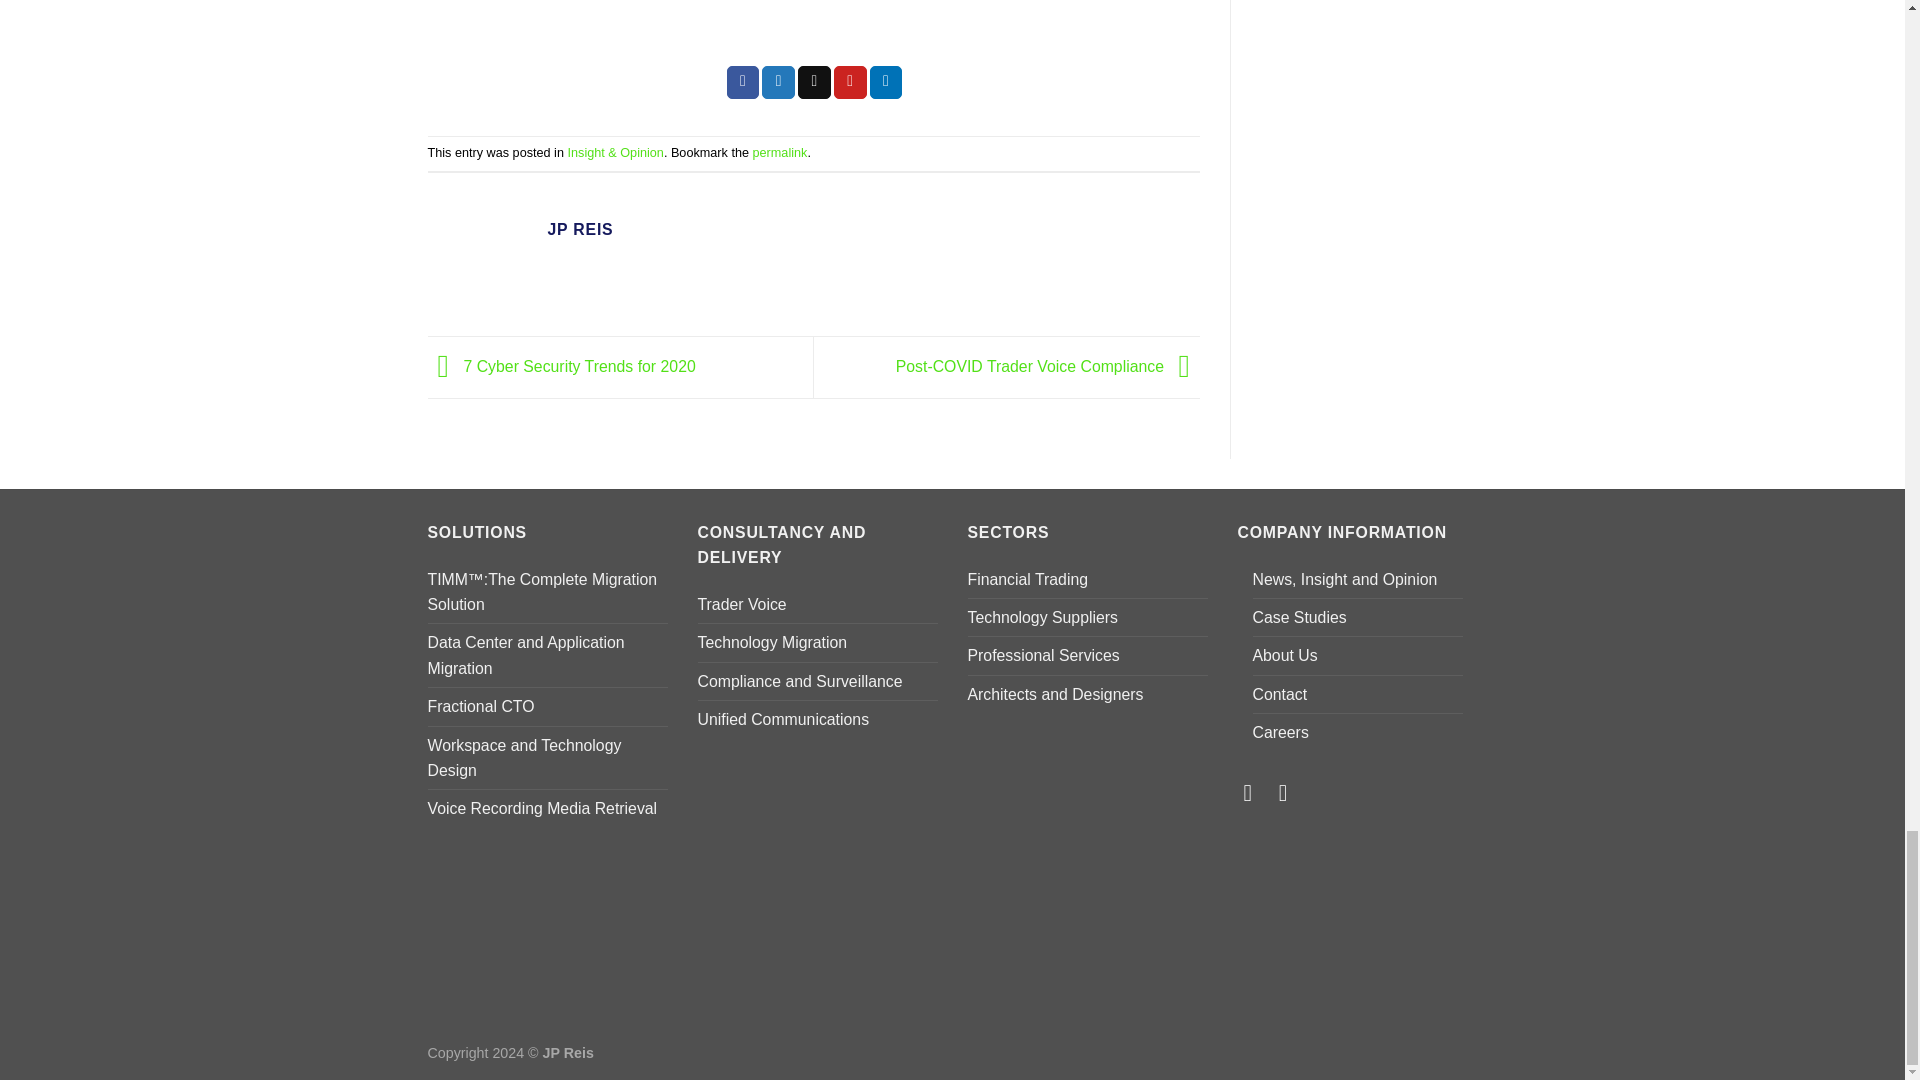 The width and height of the screenshot is (1920, 1080). I want to click on Share on Twitter, so click(778, 82).